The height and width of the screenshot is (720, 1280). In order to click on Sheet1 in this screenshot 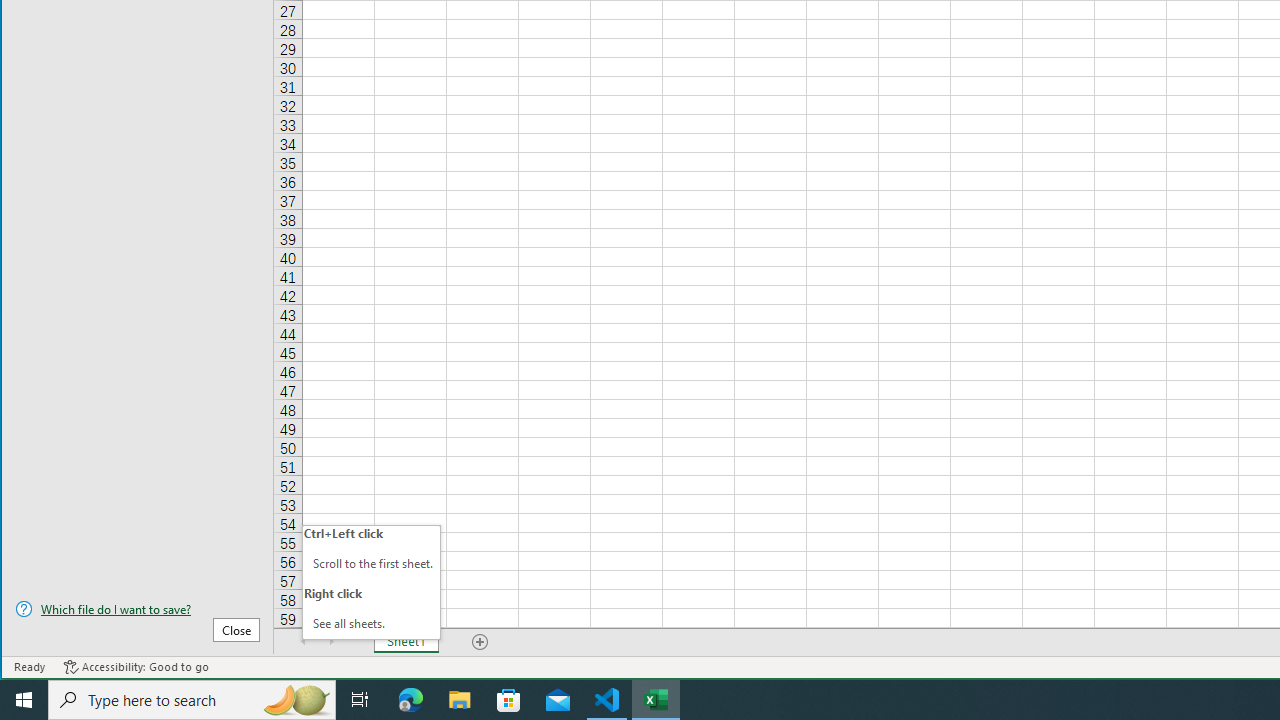, I will do `click(406, 641)`.